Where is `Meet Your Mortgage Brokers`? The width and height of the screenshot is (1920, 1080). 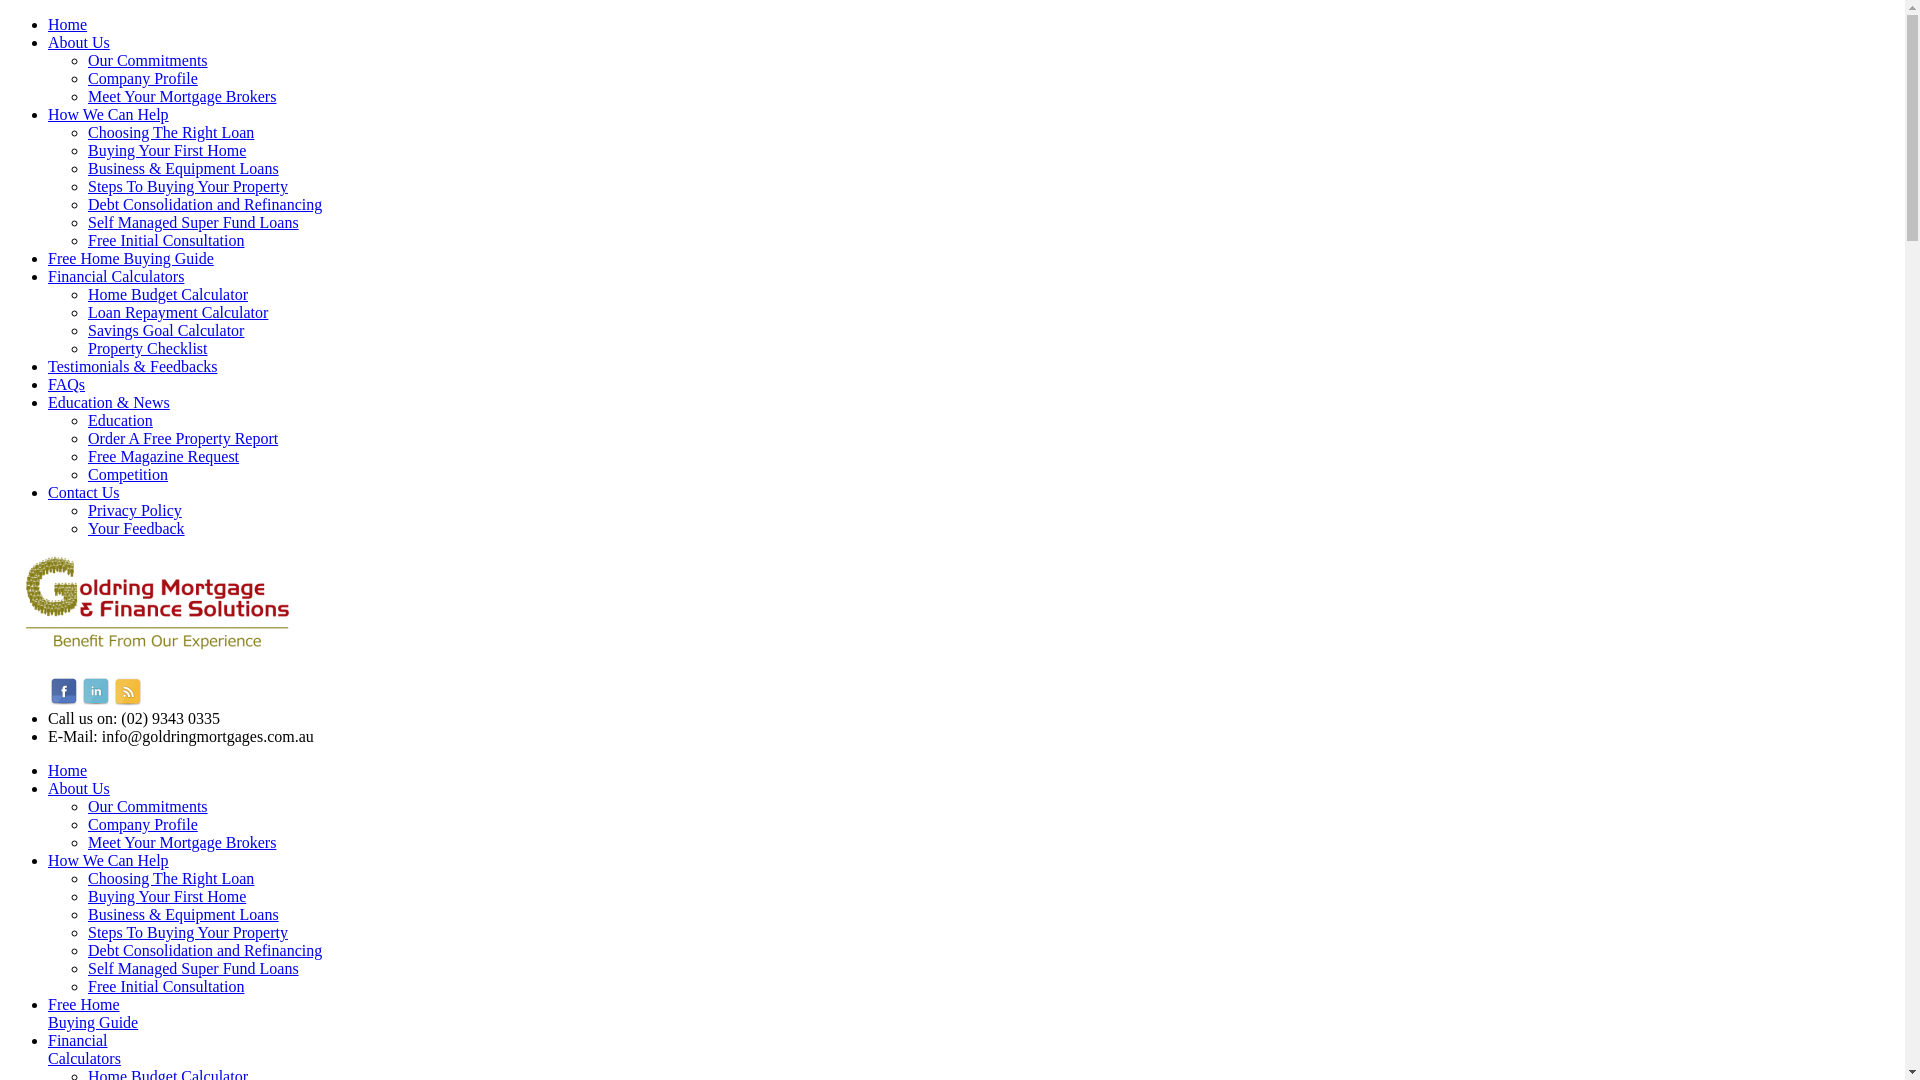
Meet Your Mortgage Brokers is located at coordinates (182, 842).